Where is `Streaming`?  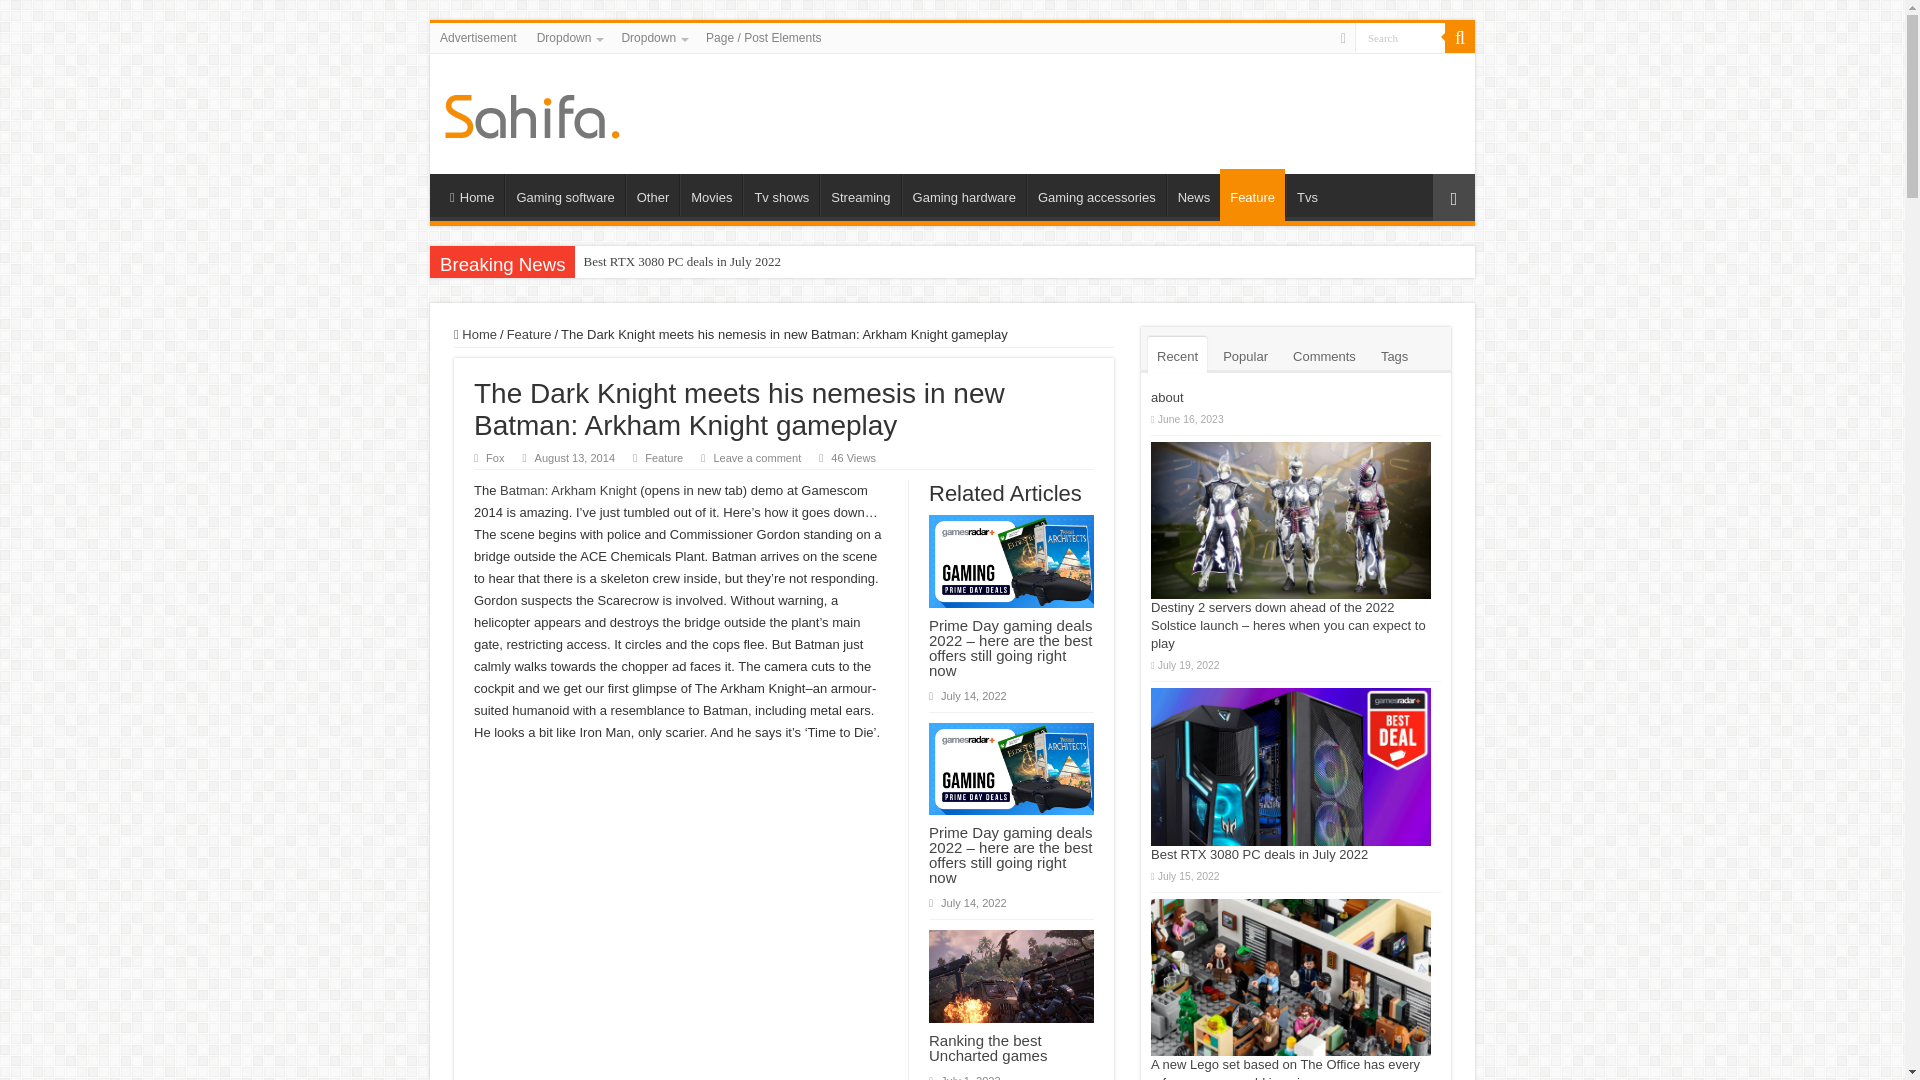
Streaming is located at coordinates (860, 194).